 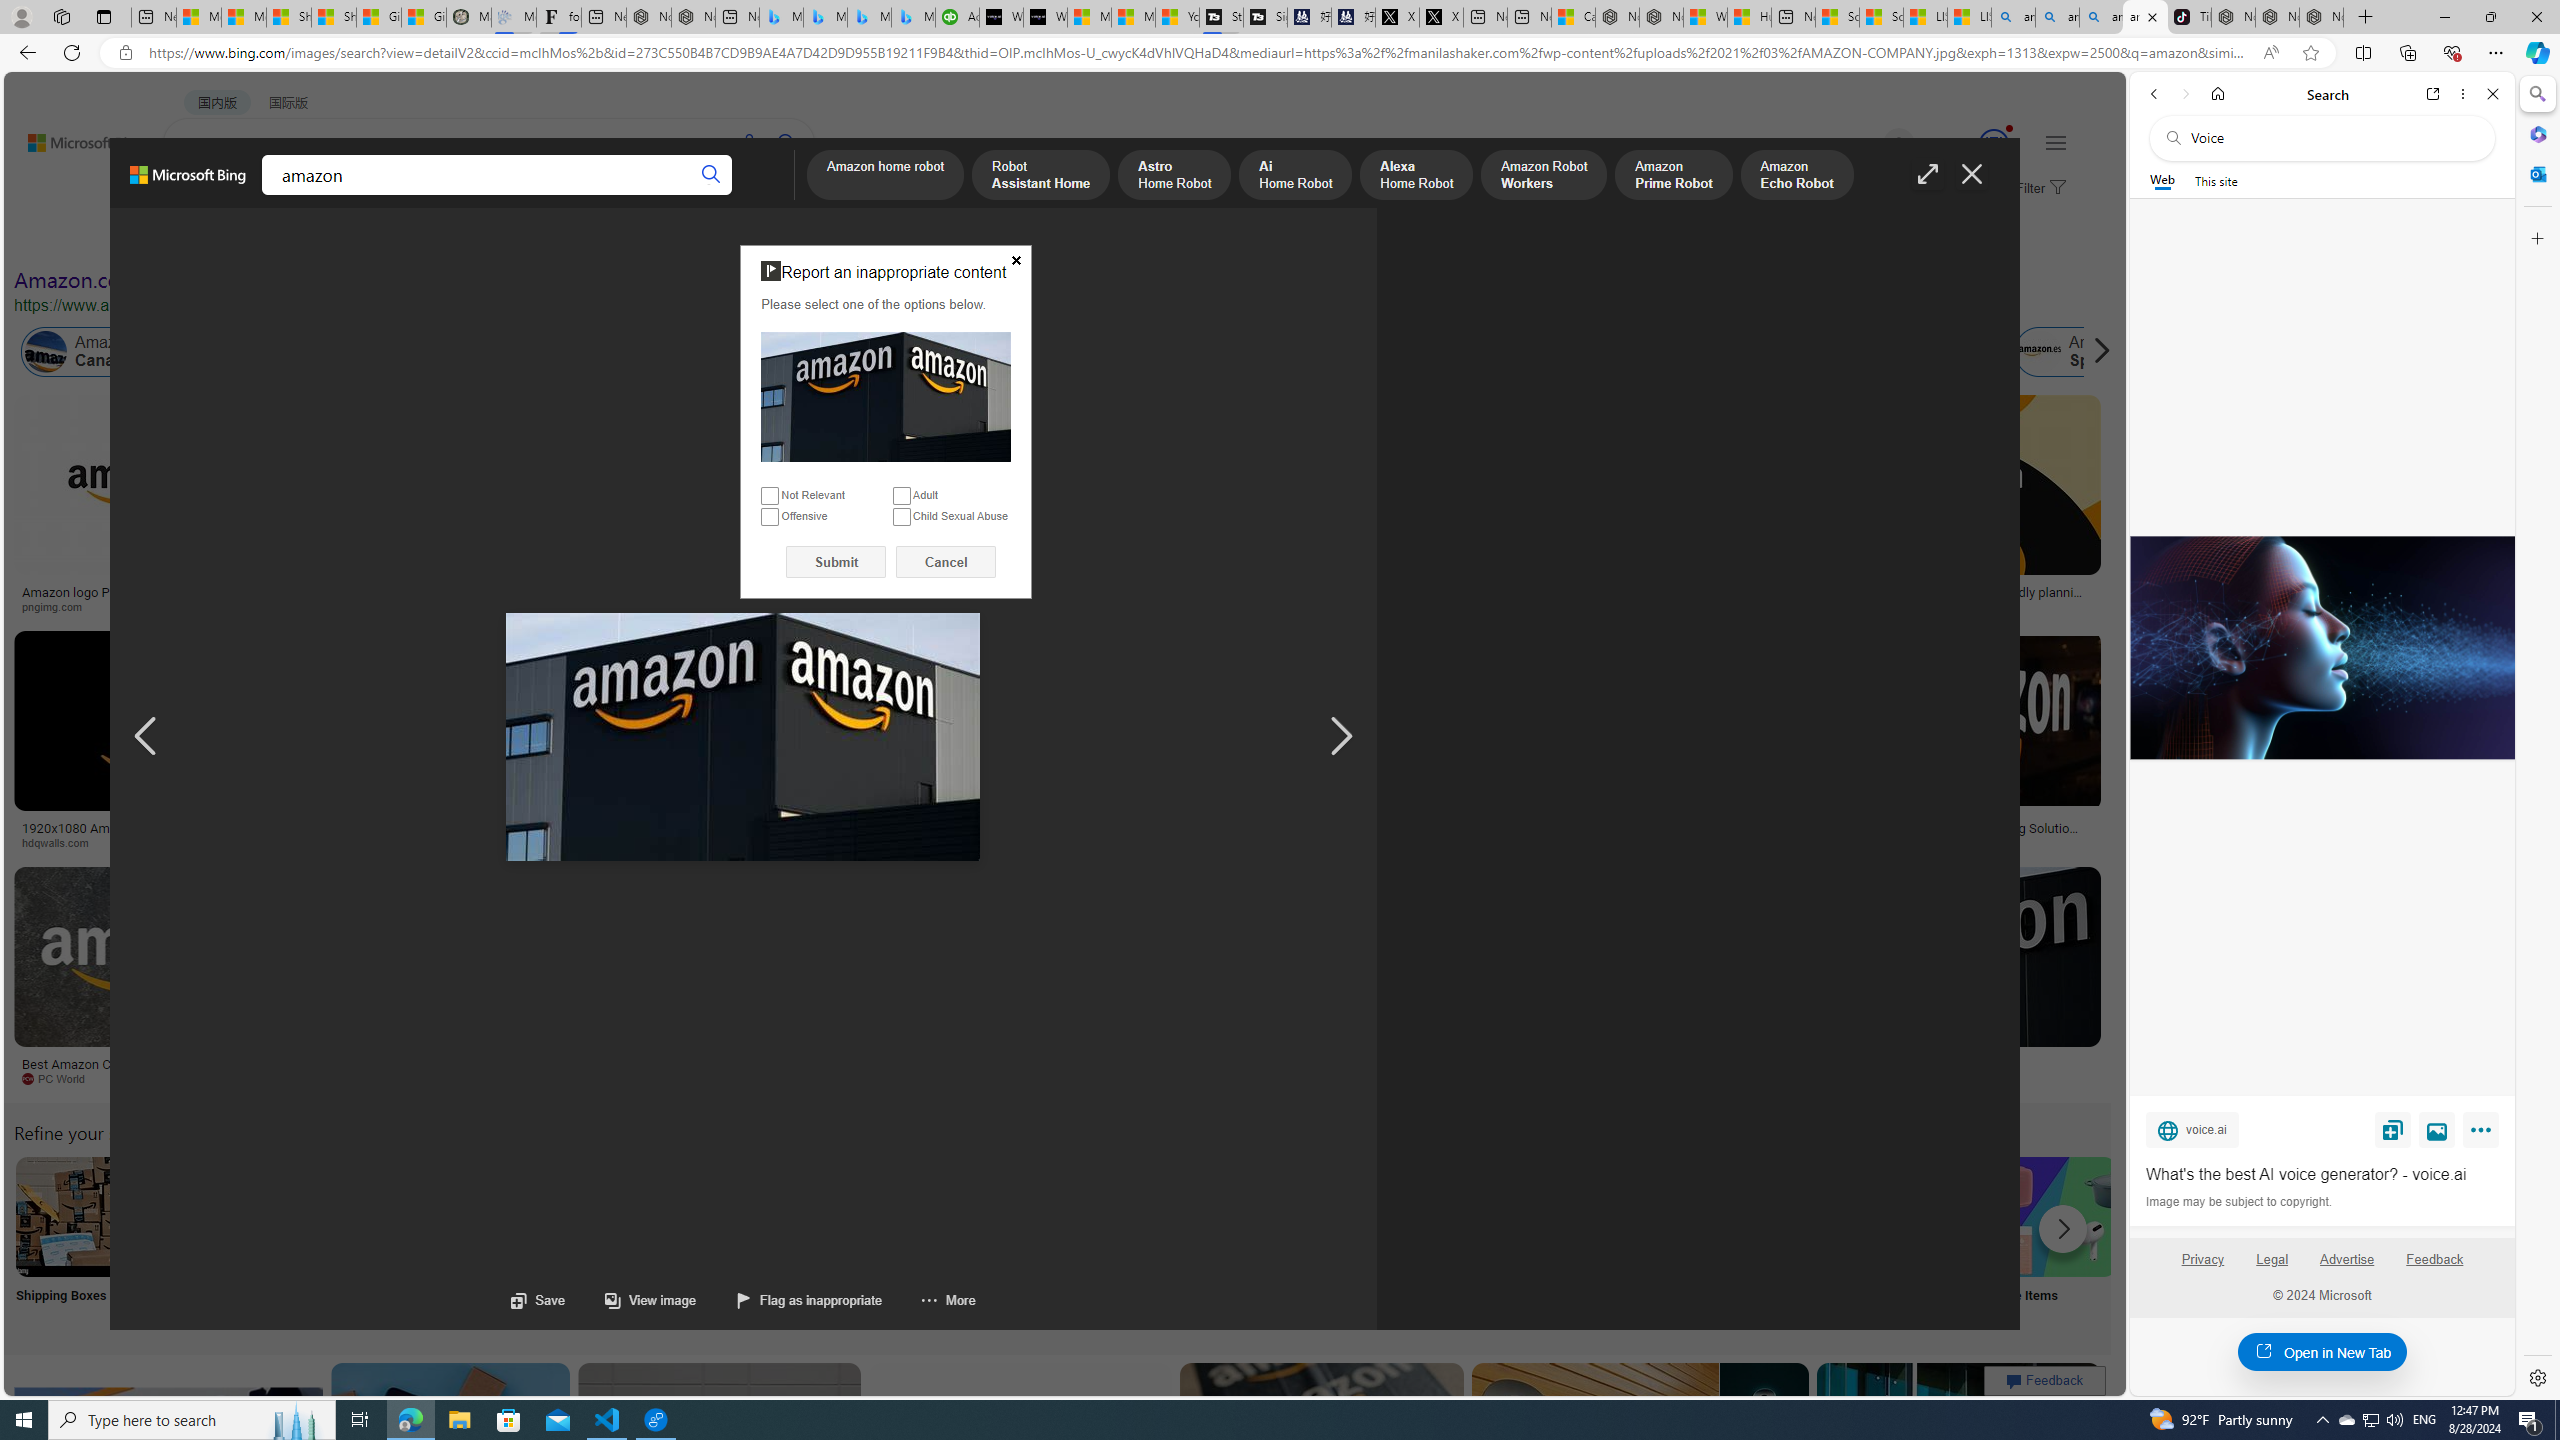 I want to click on Amazon Sale Items, so click(x=2056, y=1216).